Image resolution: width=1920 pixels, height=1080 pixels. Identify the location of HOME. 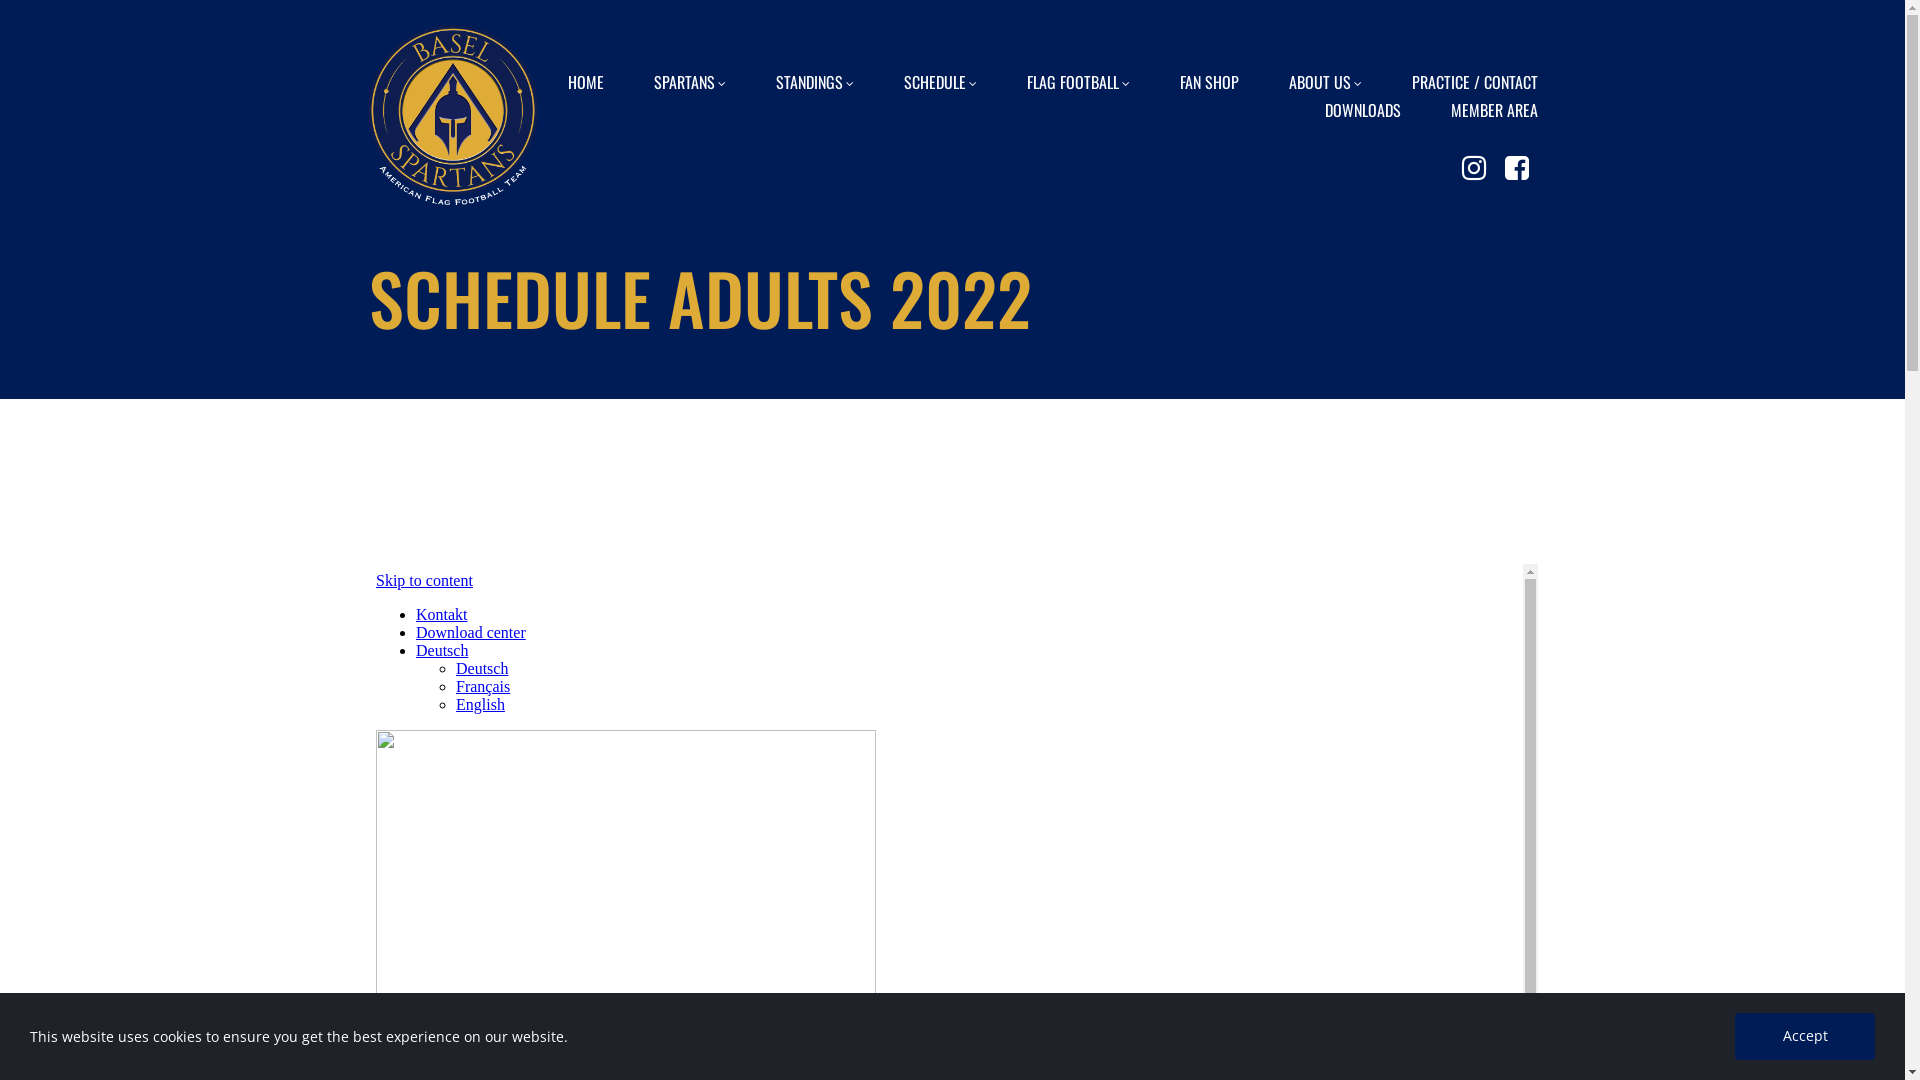
(586, 79).